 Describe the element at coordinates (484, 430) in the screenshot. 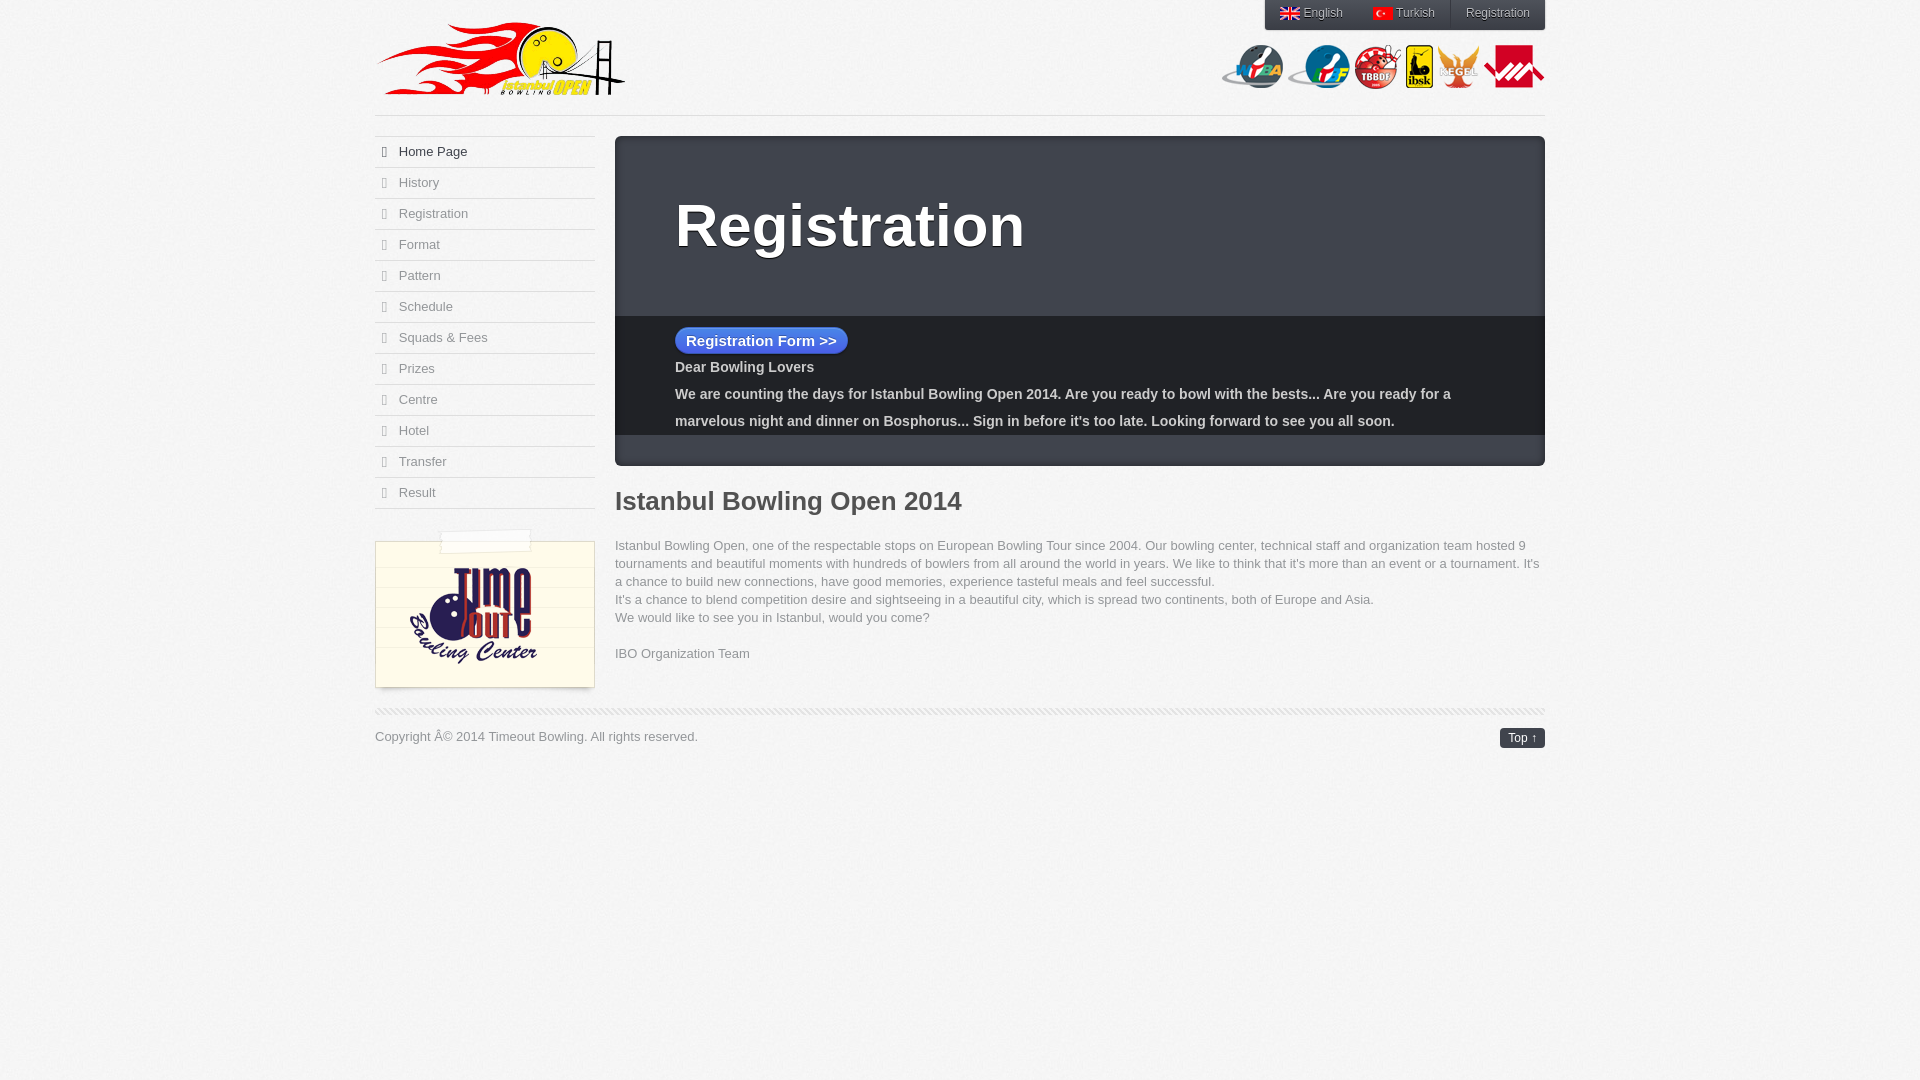

I see `Hotel` at that location.